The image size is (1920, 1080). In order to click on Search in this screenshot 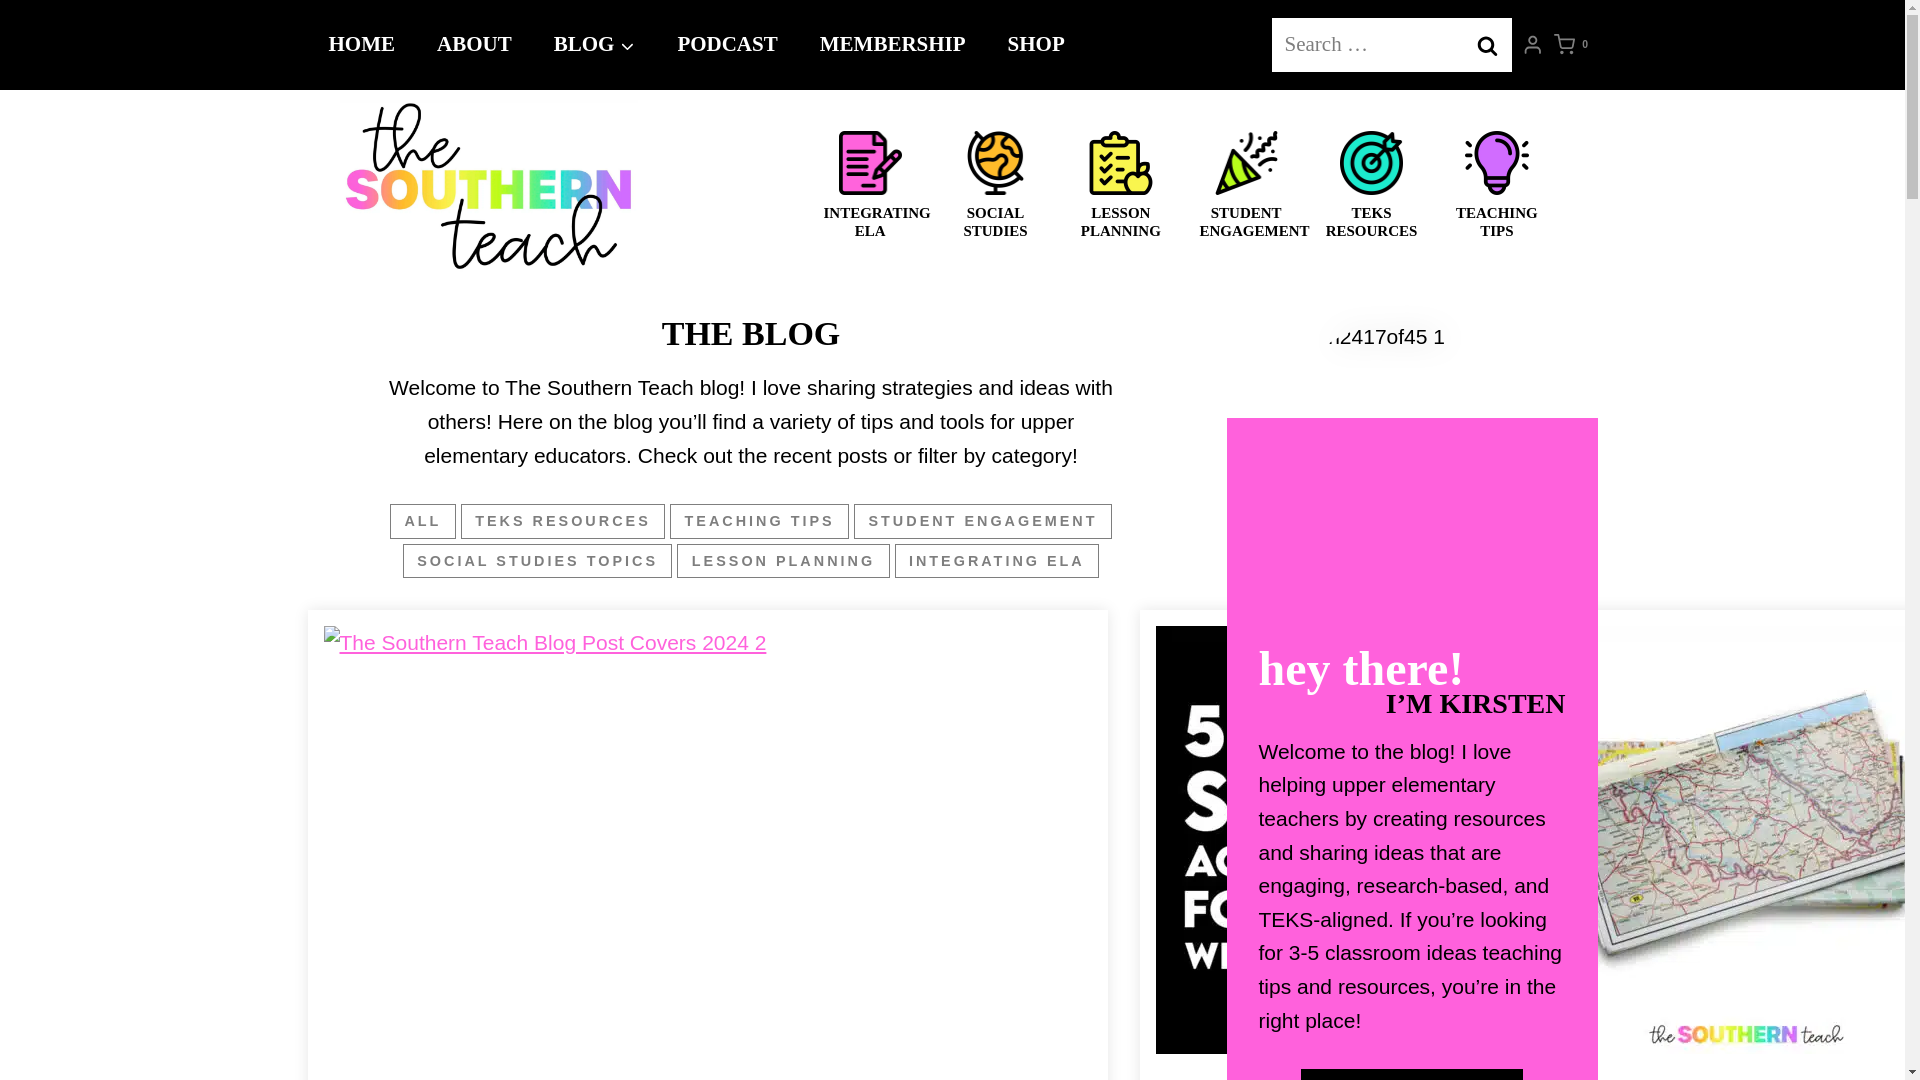, I will do `click(1486, 45)`.